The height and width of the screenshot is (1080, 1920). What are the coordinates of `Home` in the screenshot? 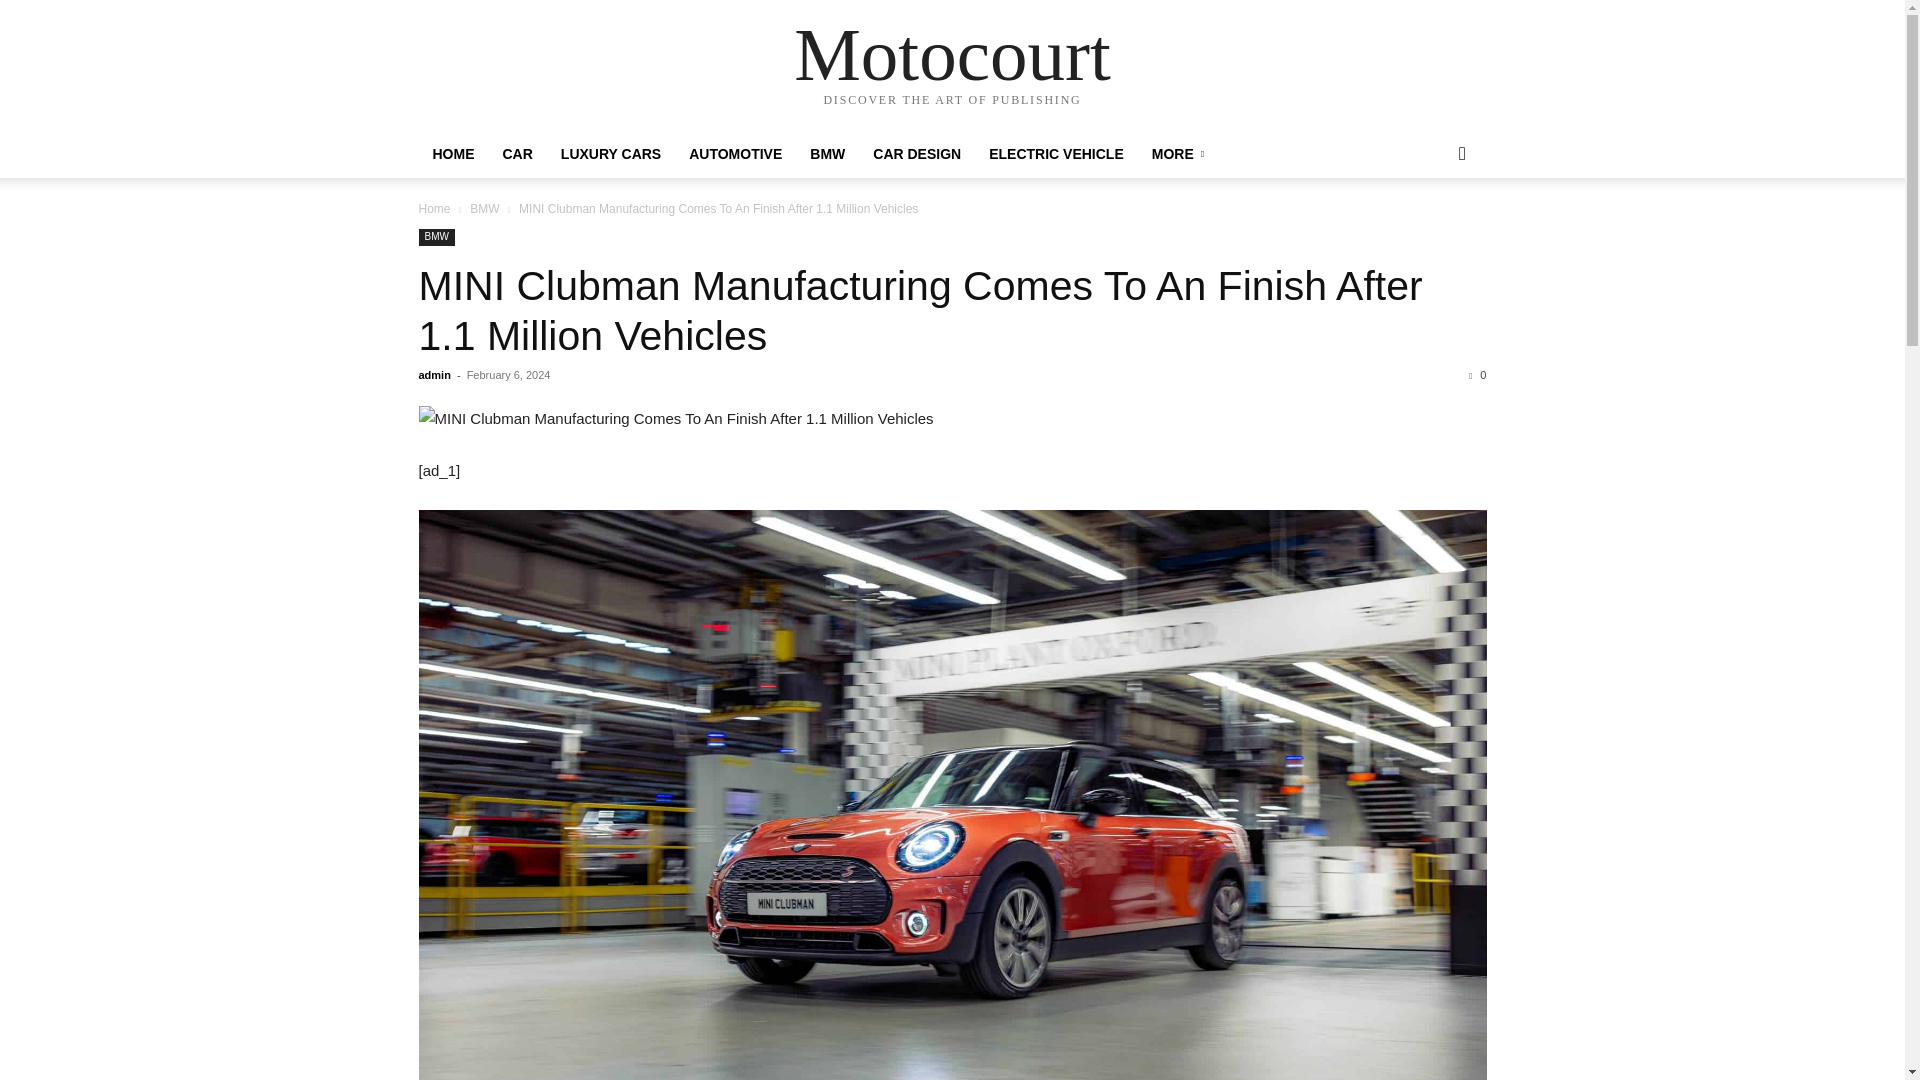 It's located at (434, 208).